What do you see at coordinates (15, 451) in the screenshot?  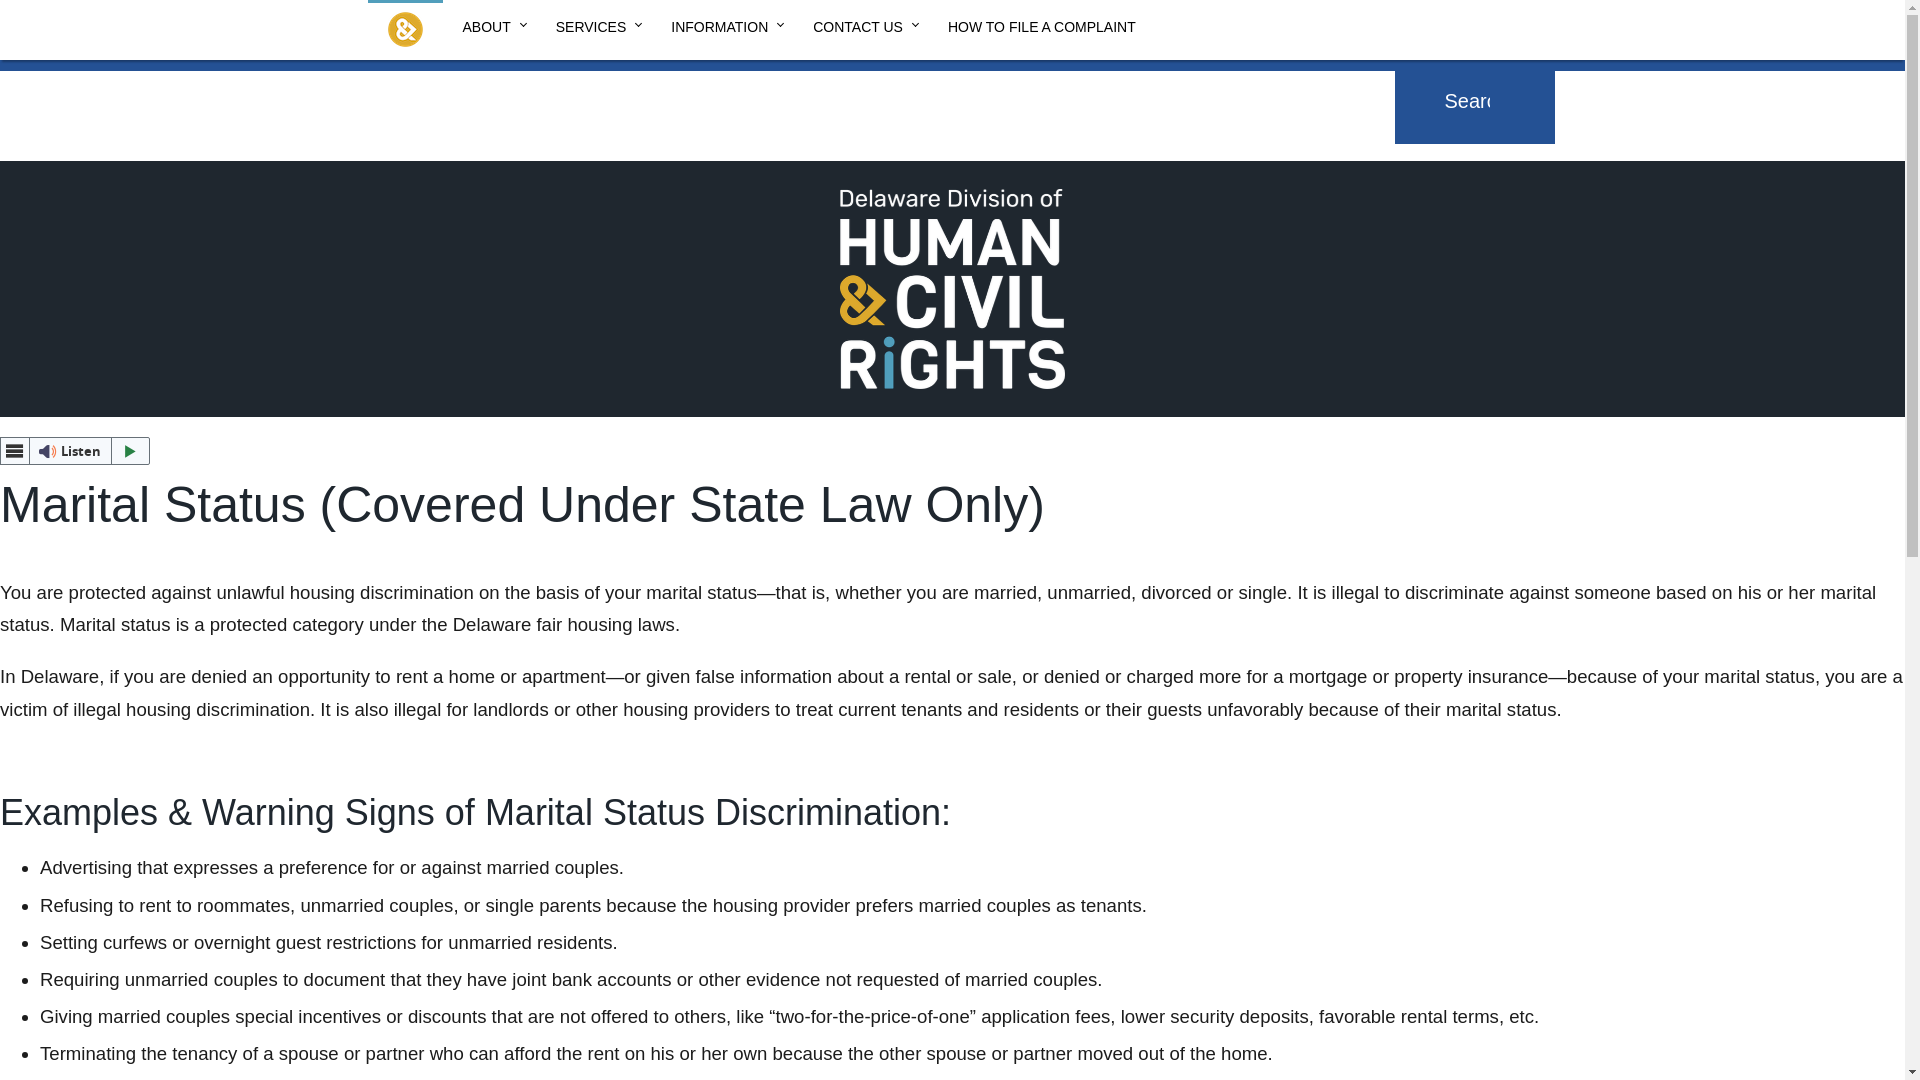 I see `webReader menu` at bounding box center [15, 451].